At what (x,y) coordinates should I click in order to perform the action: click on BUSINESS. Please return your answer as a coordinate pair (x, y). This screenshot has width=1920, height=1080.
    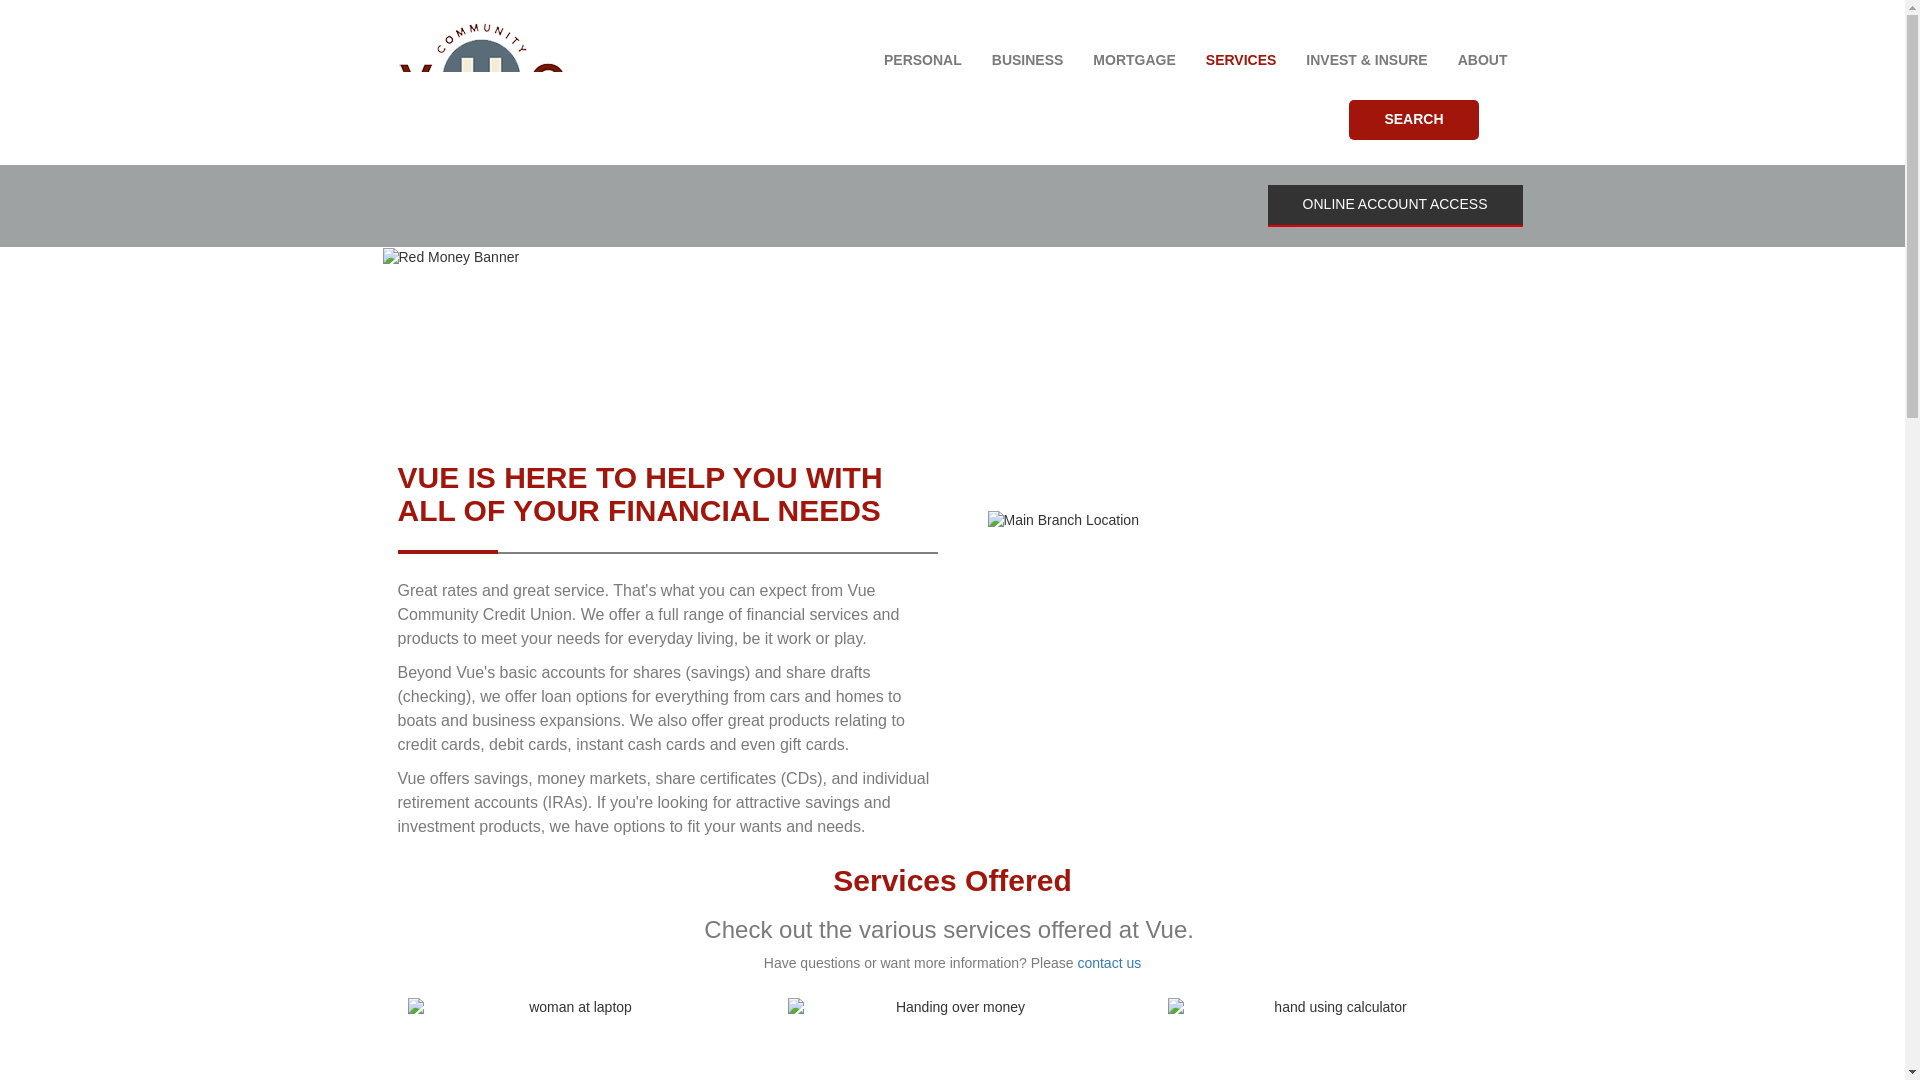
    Looking at the image, I should click on (1028, 52).